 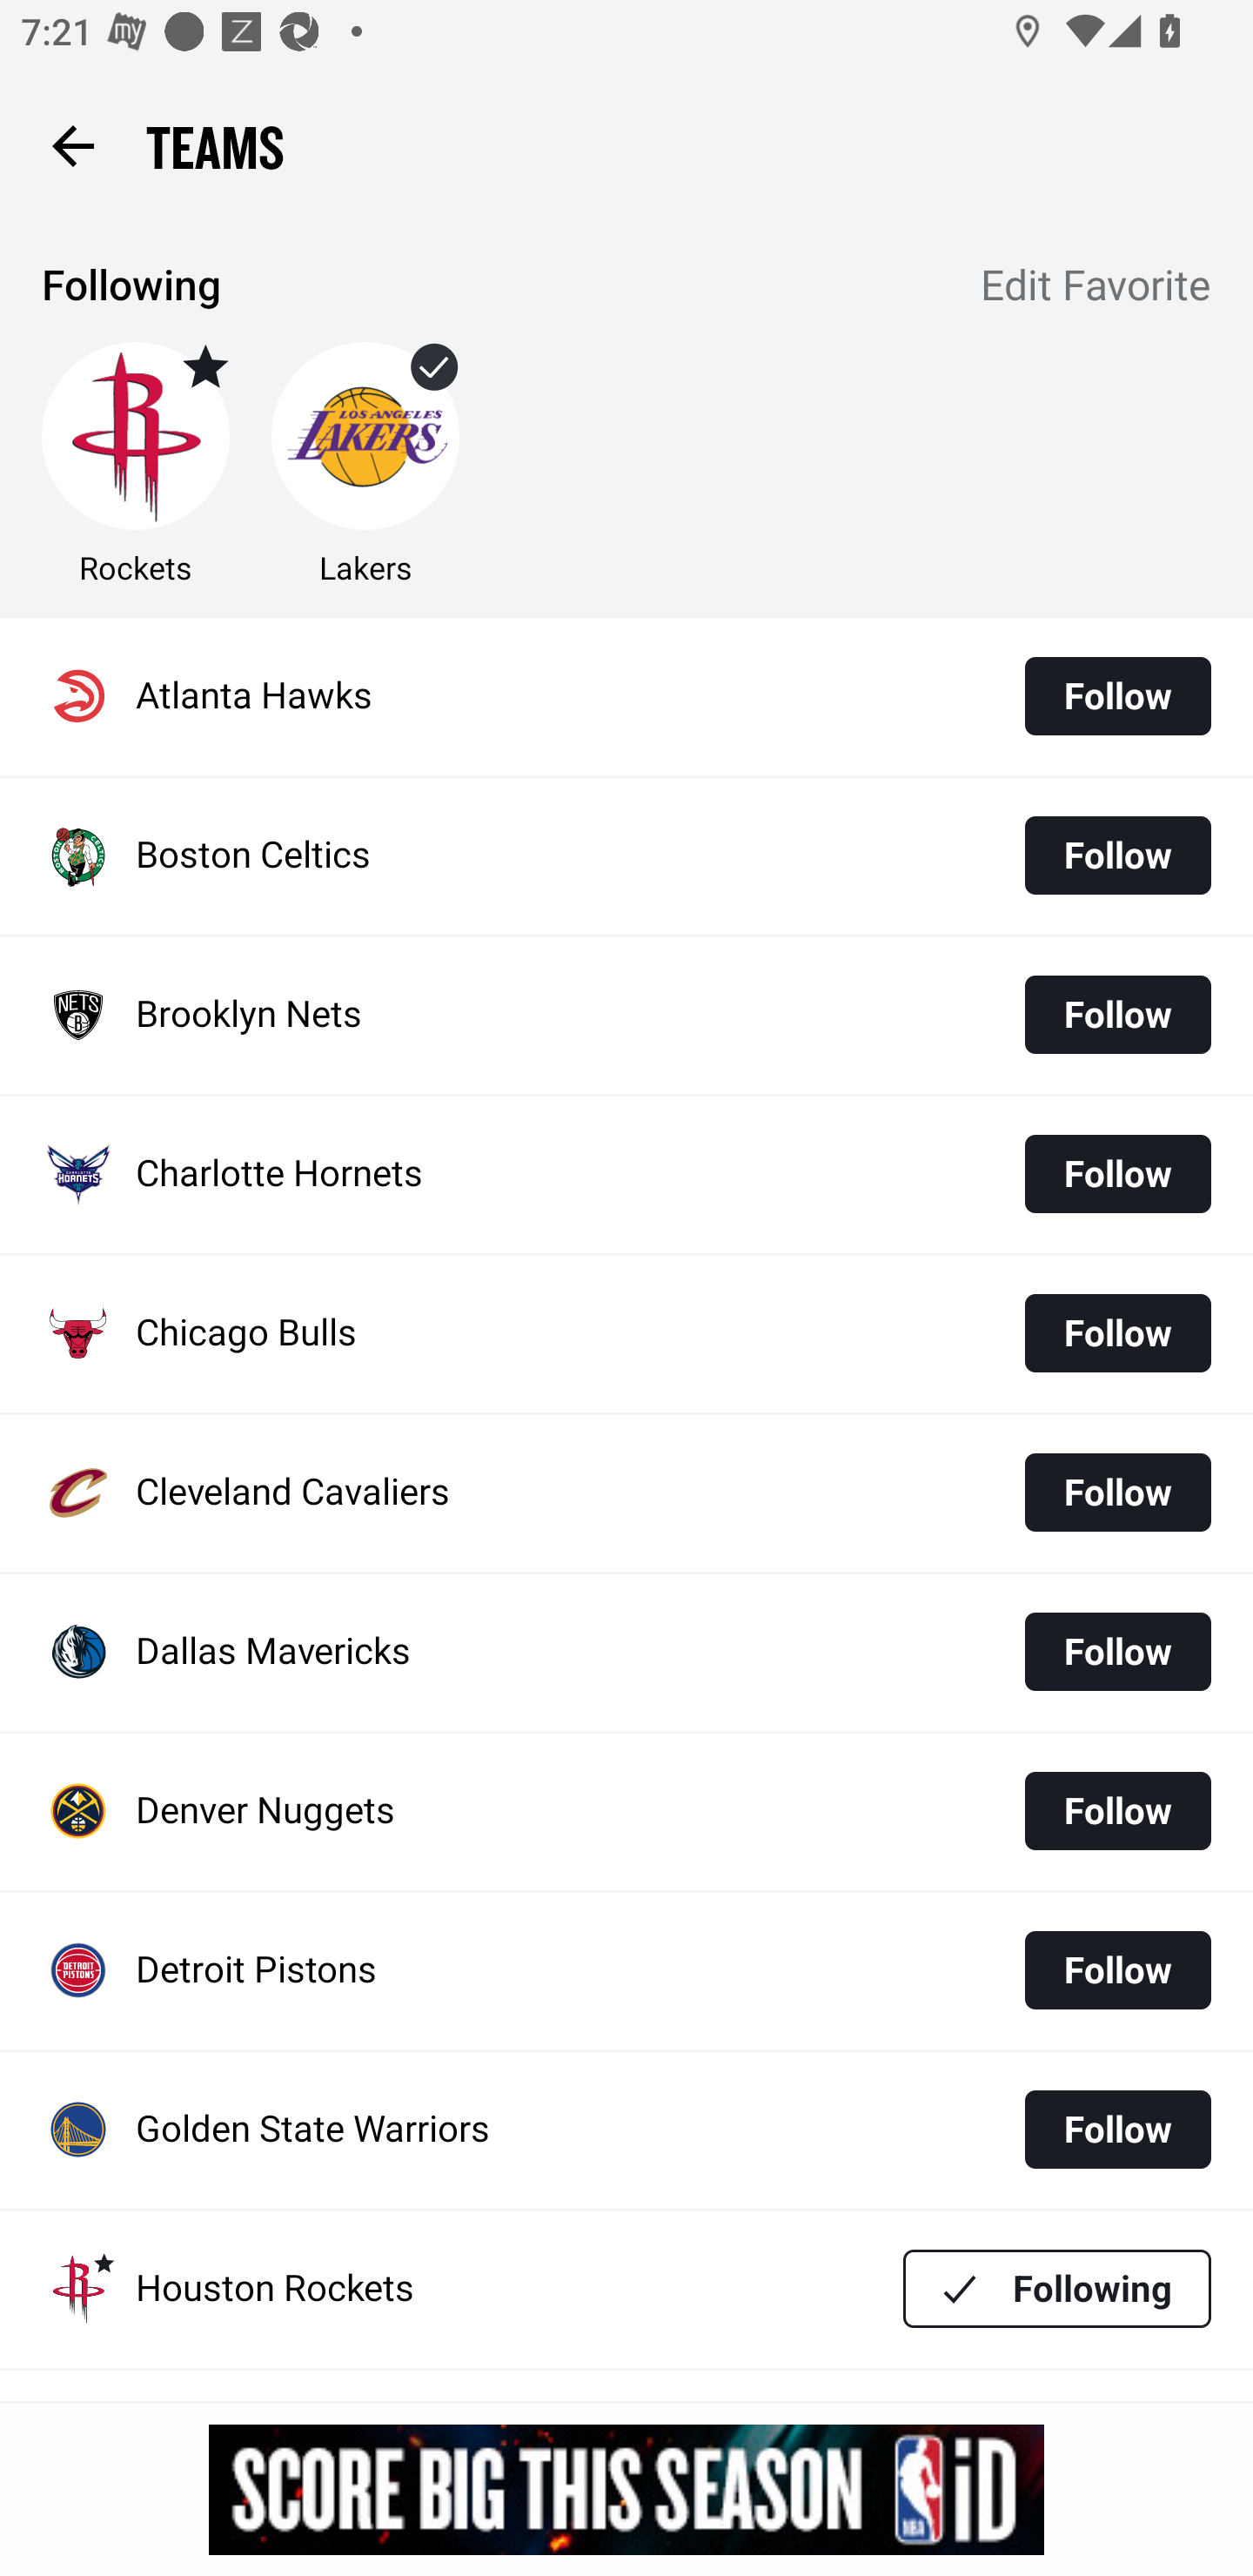 I want to click on Follow, so click(x=1117, y=1652).